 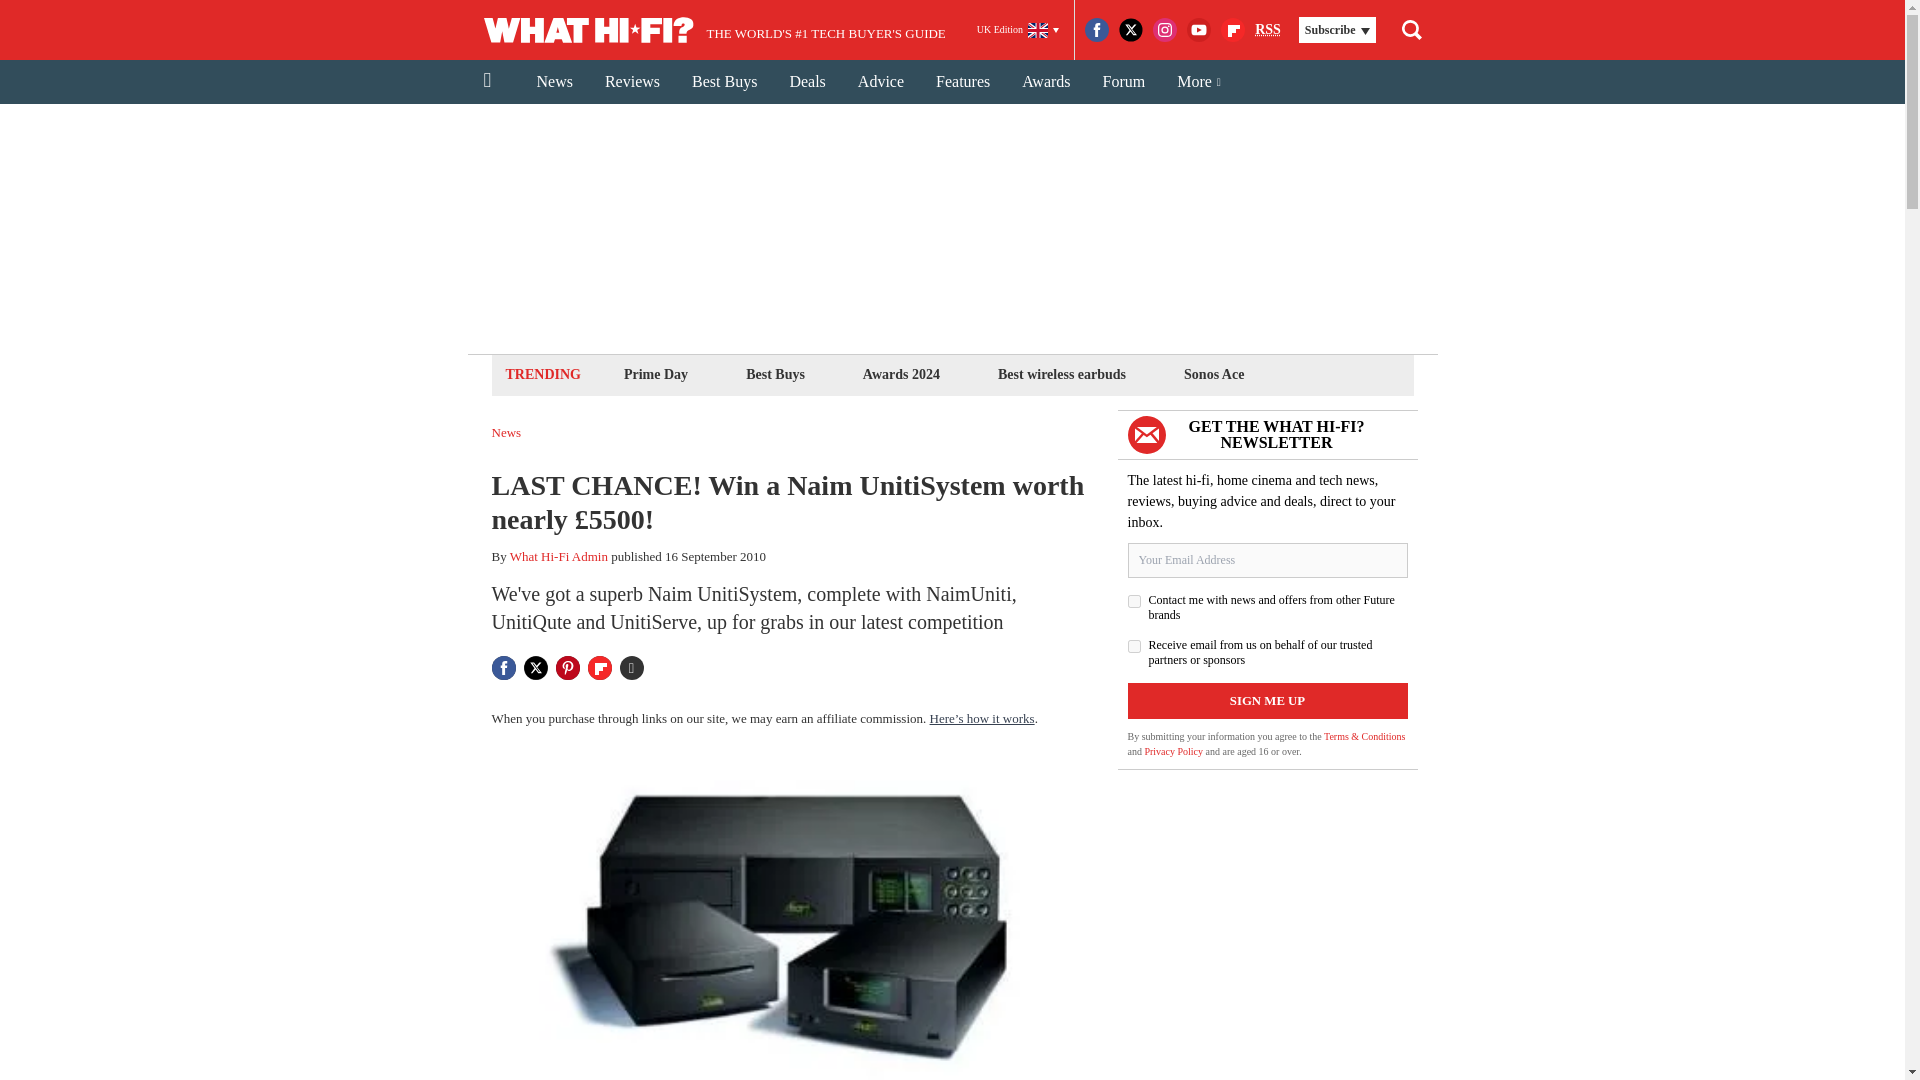 I want to click on What Hi-Fi Admin, so click(x=559, y=556).